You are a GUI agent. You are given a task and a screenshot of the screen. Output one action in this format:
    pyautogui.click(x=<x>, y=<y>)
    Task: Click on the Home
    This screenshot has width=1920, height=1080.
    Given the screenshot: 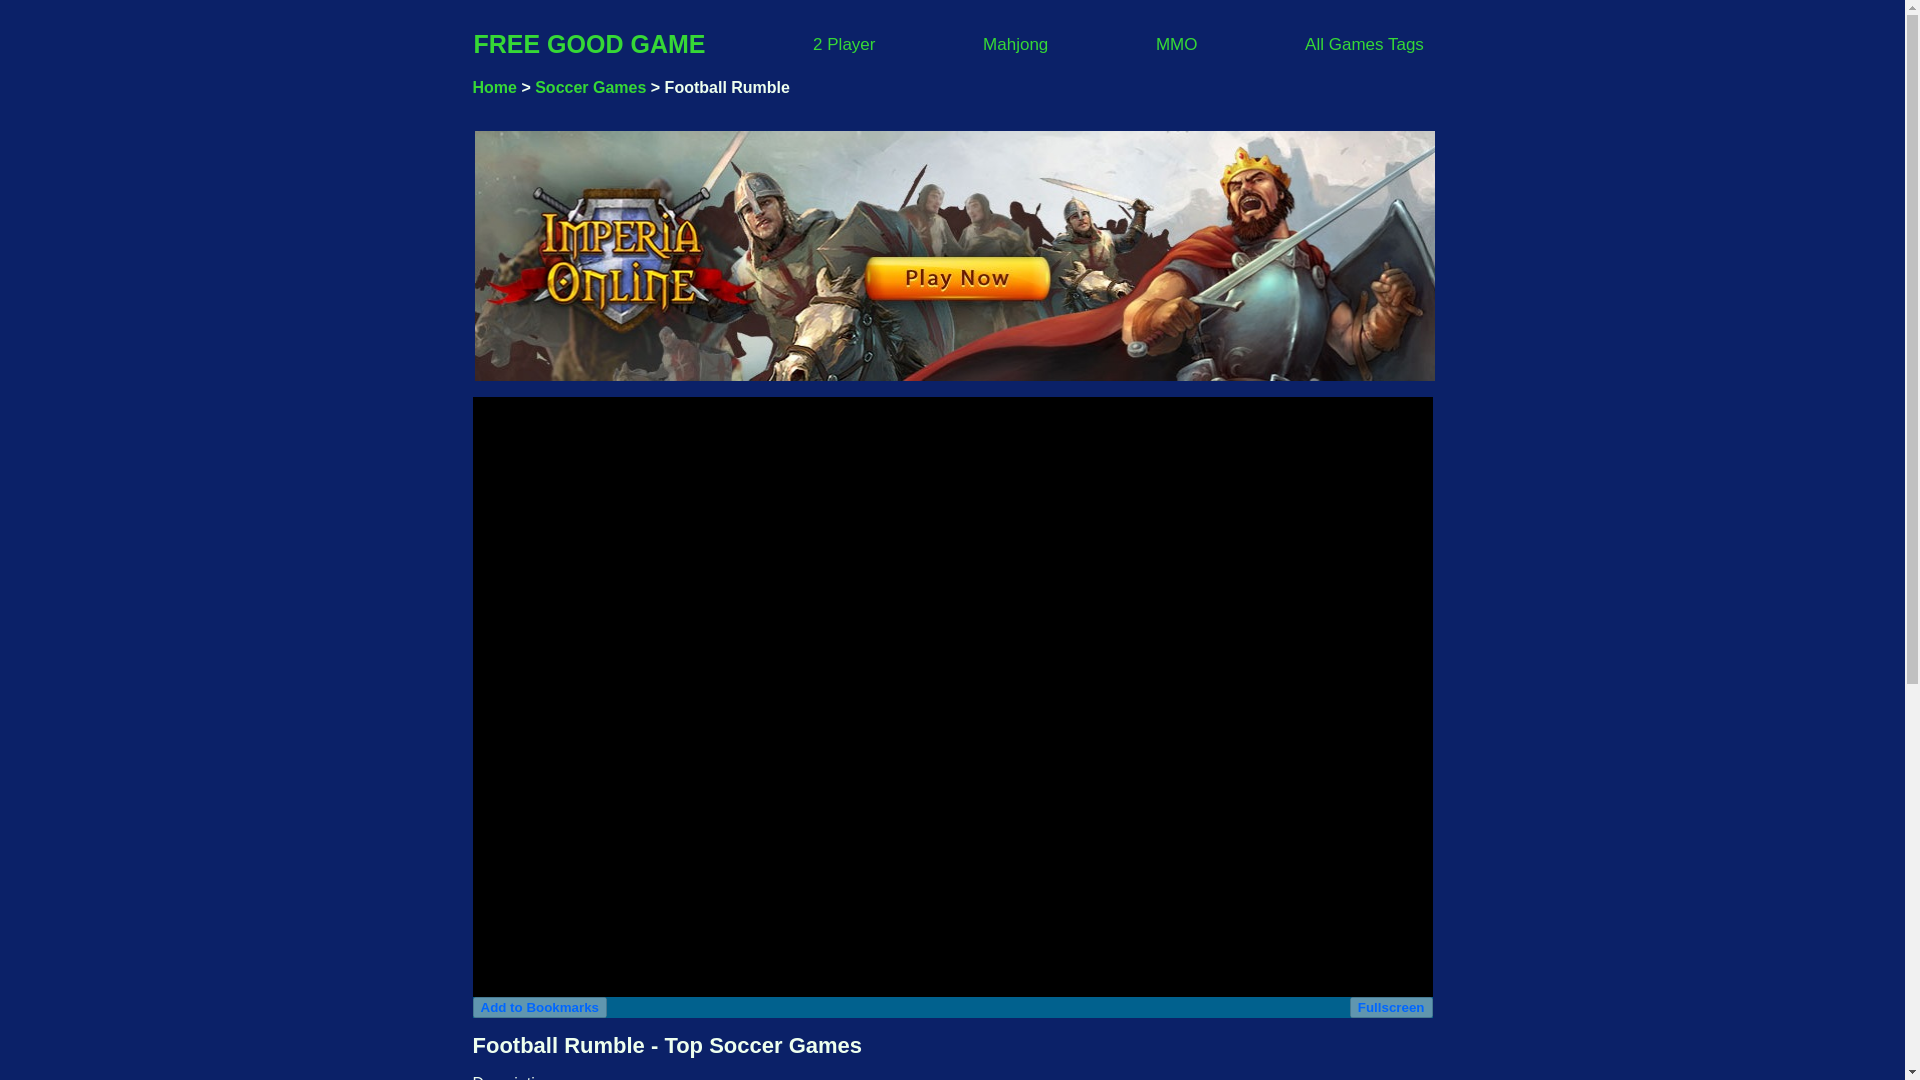 What is the action you would take?
    pyautogui.click(x=494, y=87)
    